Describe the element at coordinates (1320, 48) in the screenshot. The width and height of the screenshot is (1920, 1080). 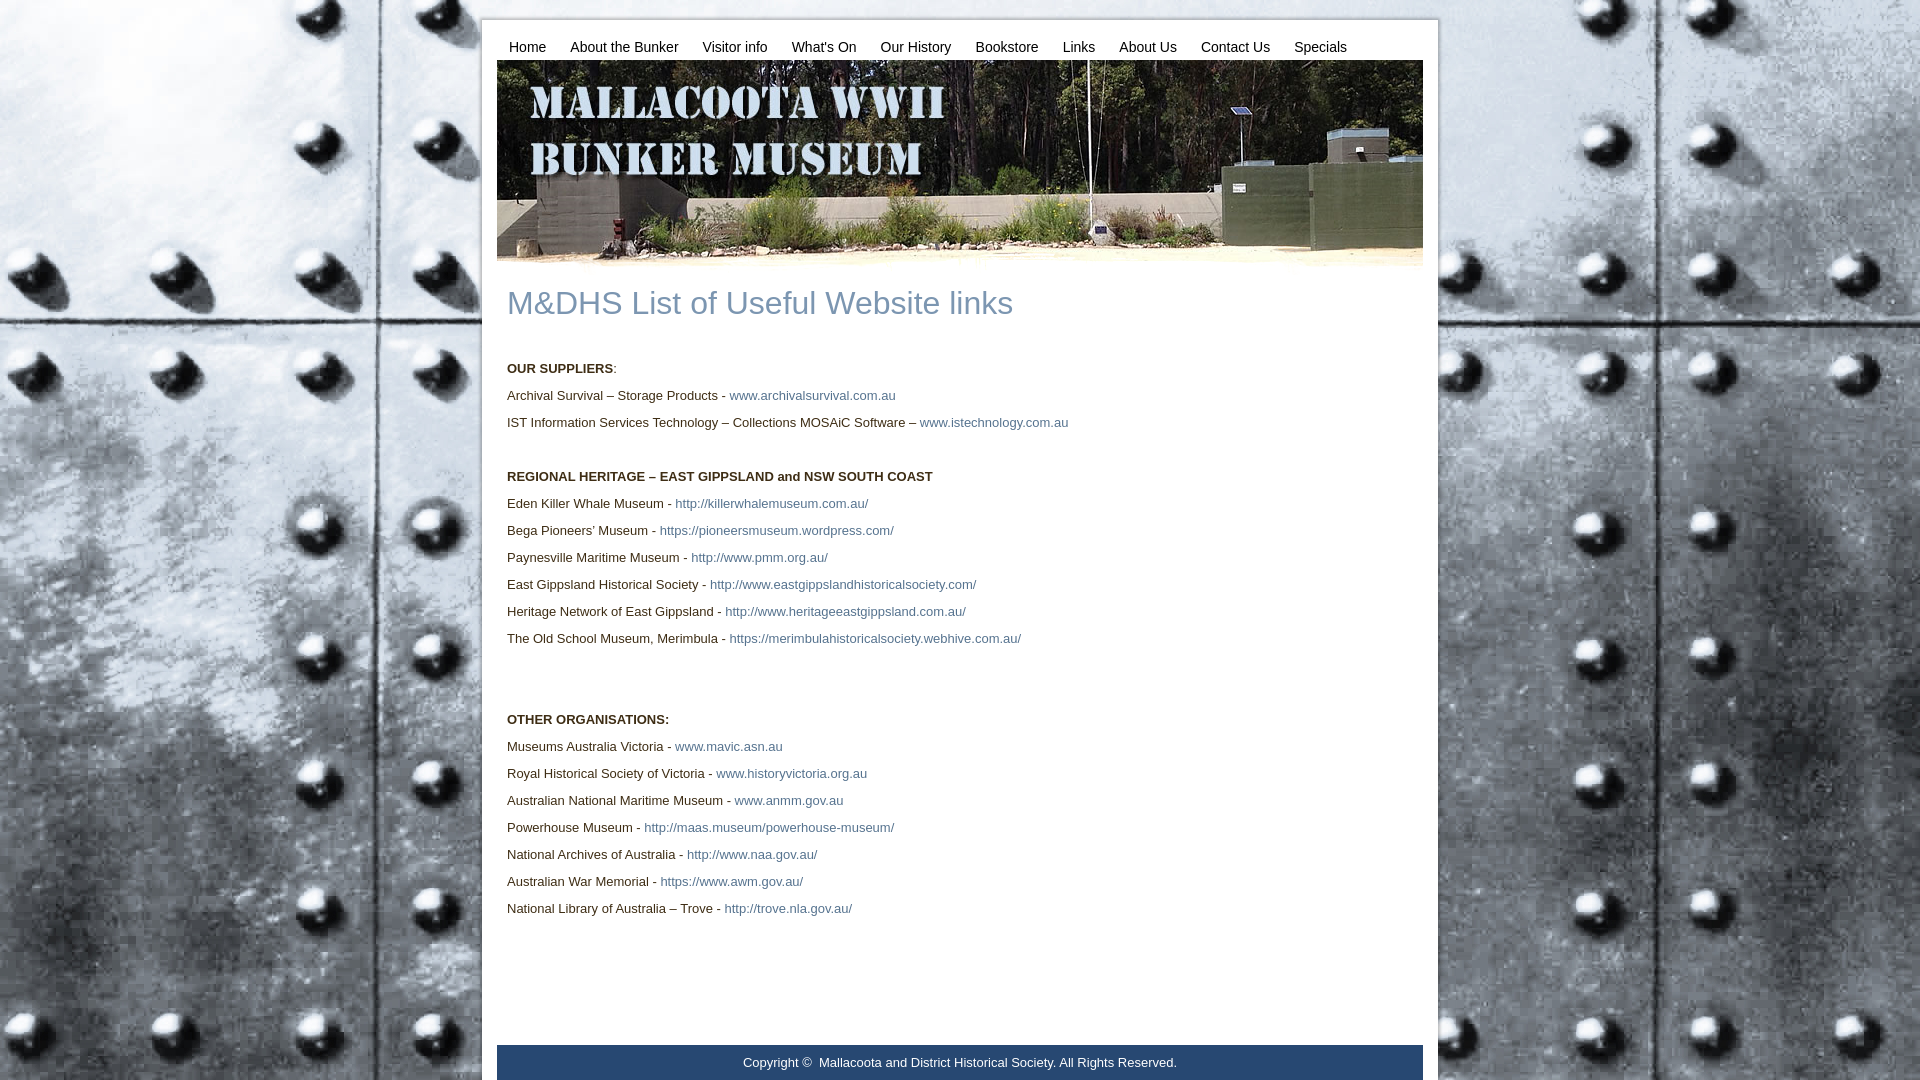
I see `Specials` at that location.